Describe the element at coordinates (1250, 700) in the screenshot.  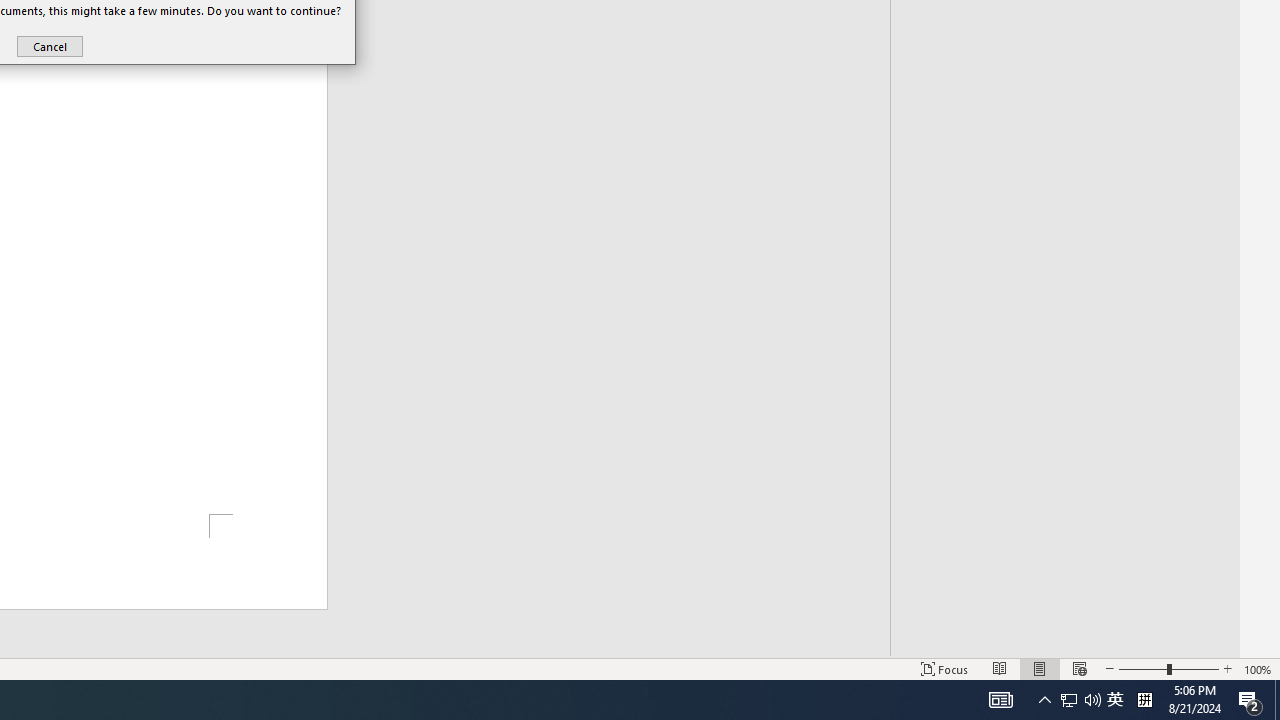
I see `User Promoted Notification Area` at that location.